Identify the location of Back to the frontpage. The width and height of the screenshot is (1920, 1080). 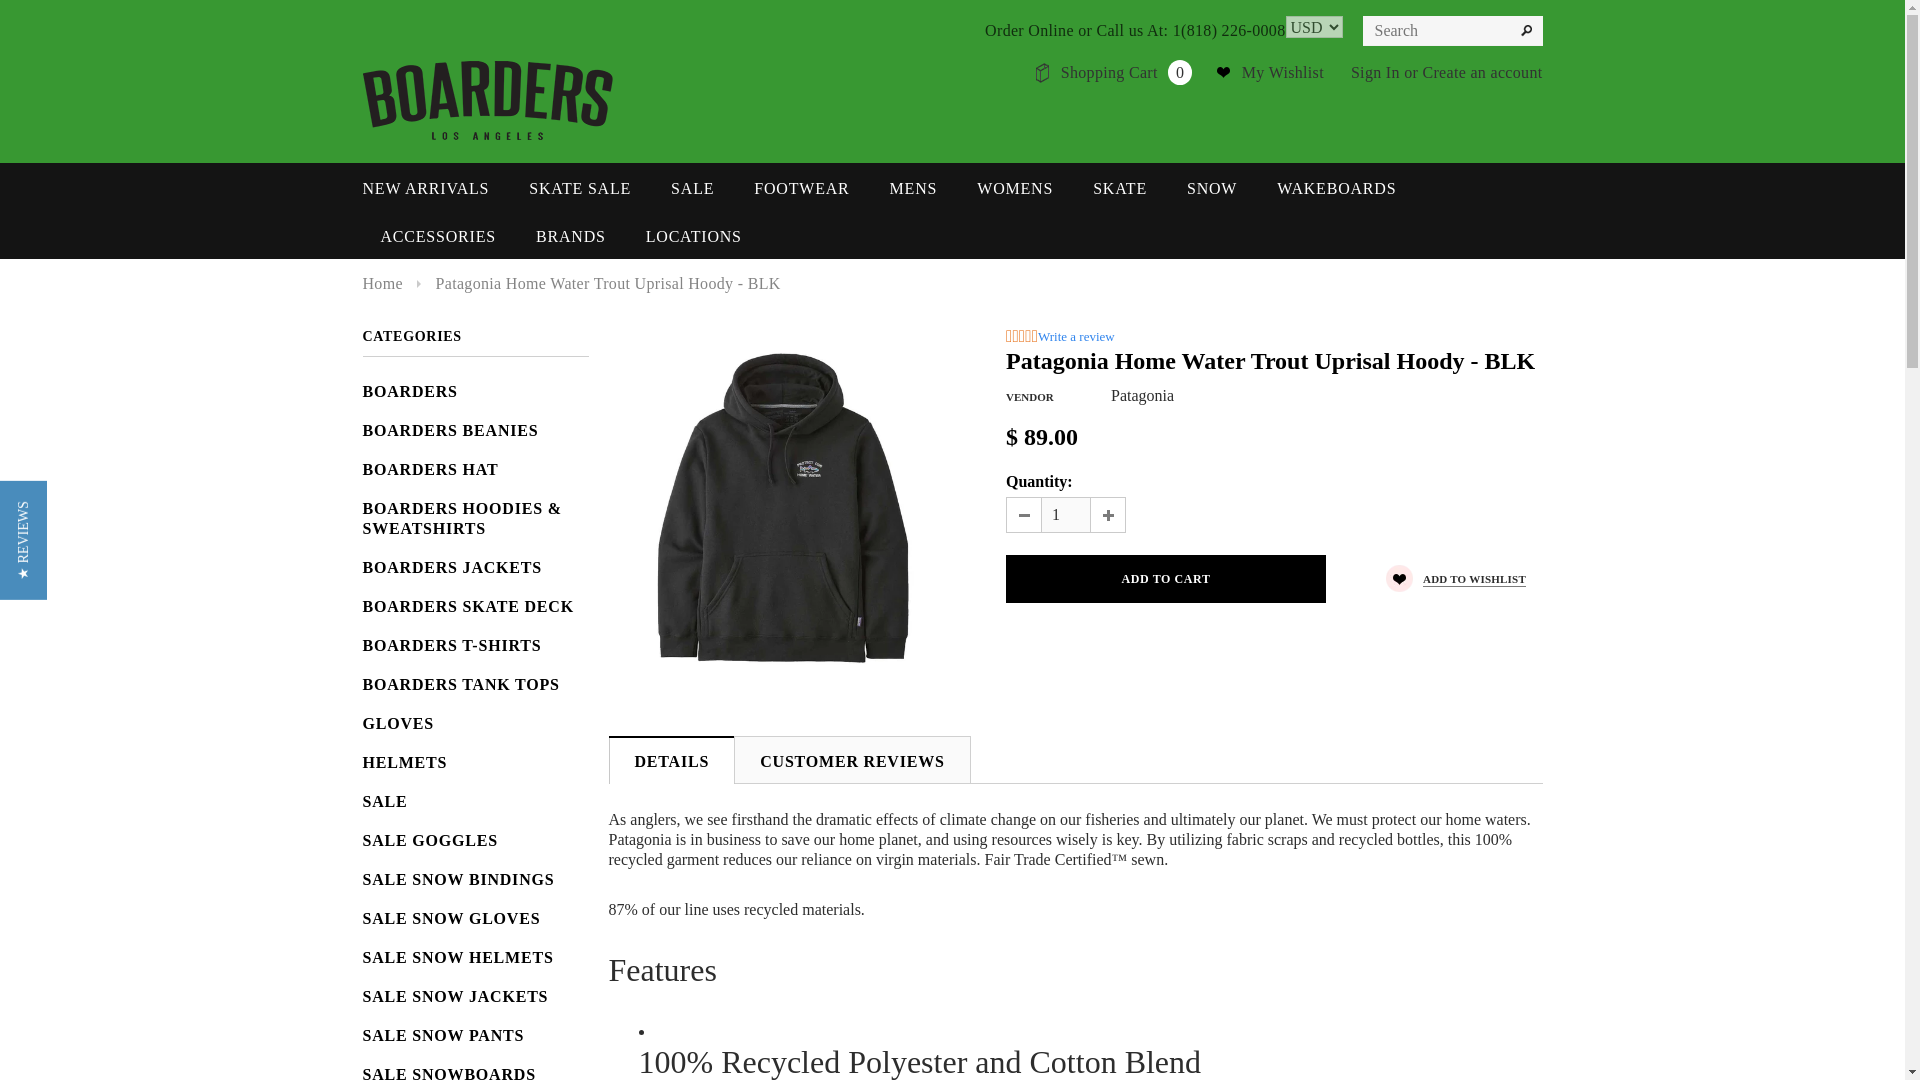
(382, 283).